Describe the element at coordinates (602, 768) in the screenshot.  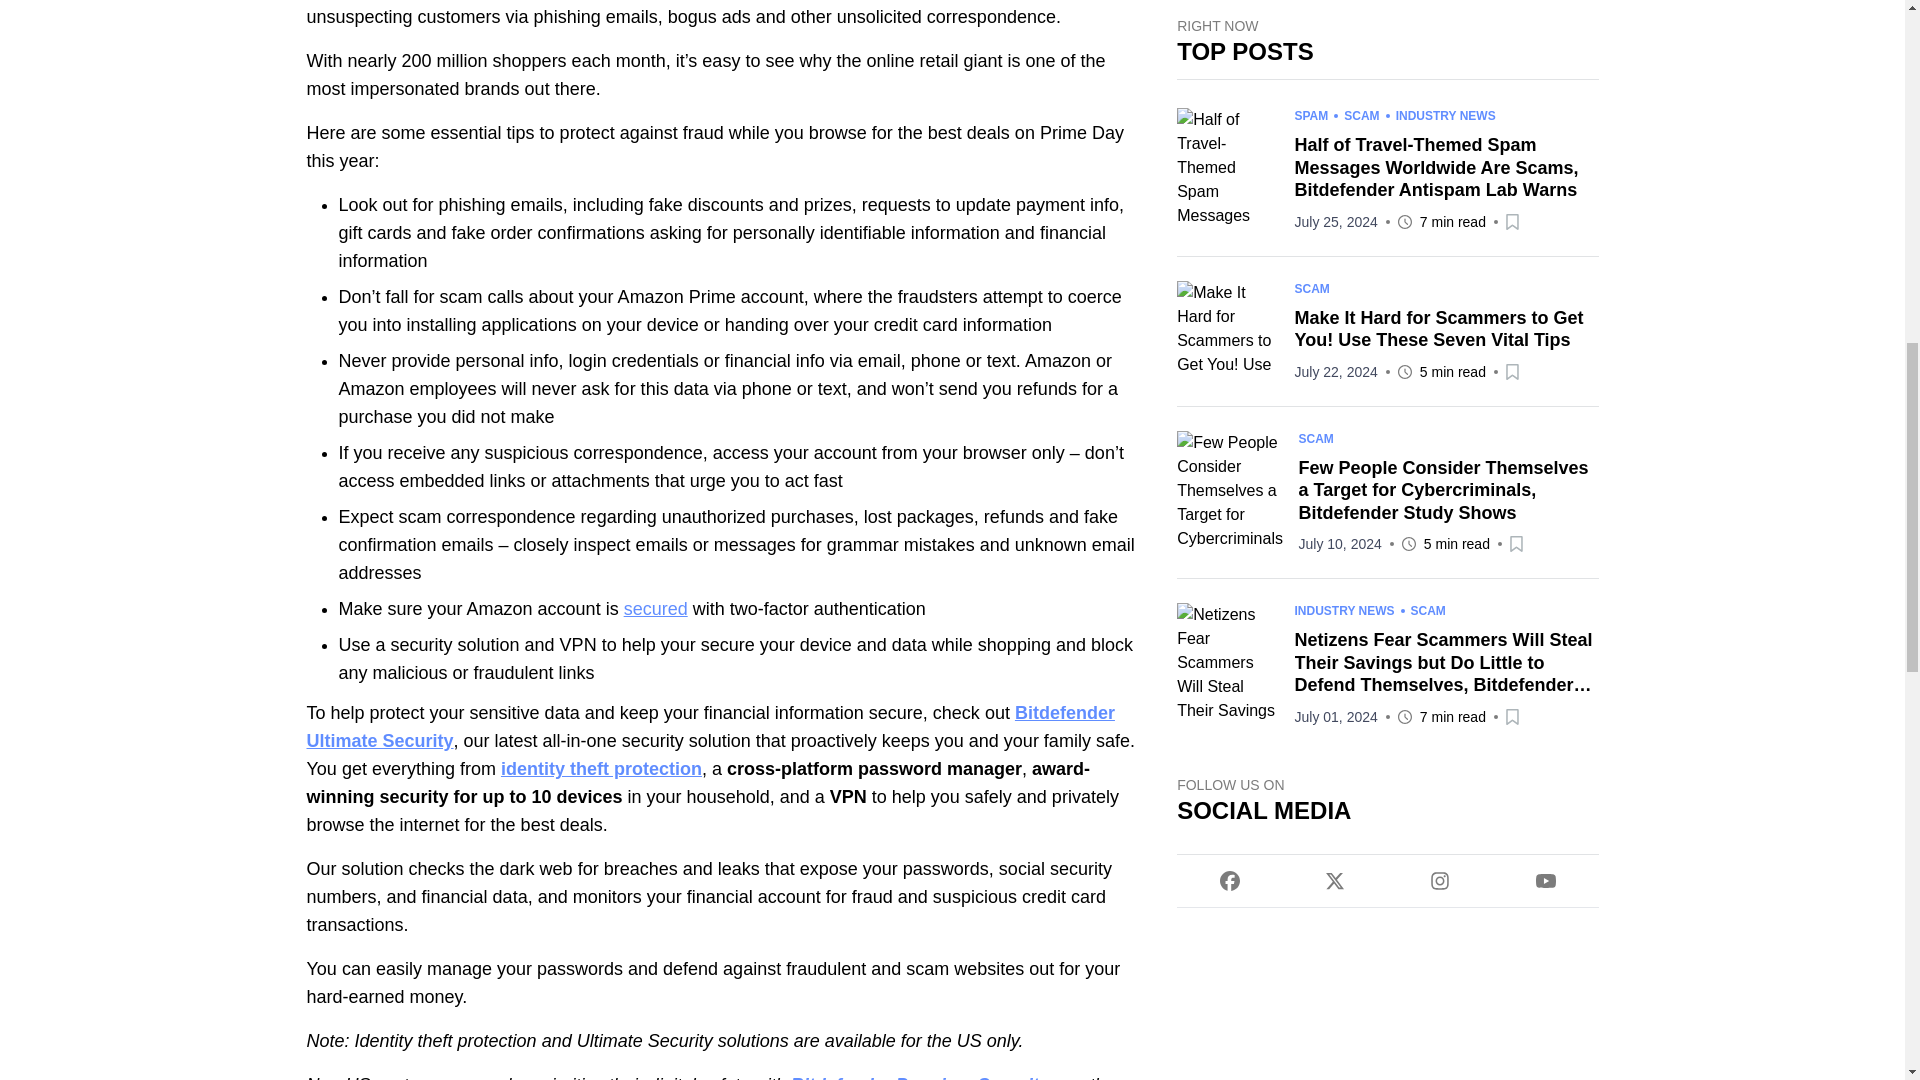
I see `identity theft protection` at that location.